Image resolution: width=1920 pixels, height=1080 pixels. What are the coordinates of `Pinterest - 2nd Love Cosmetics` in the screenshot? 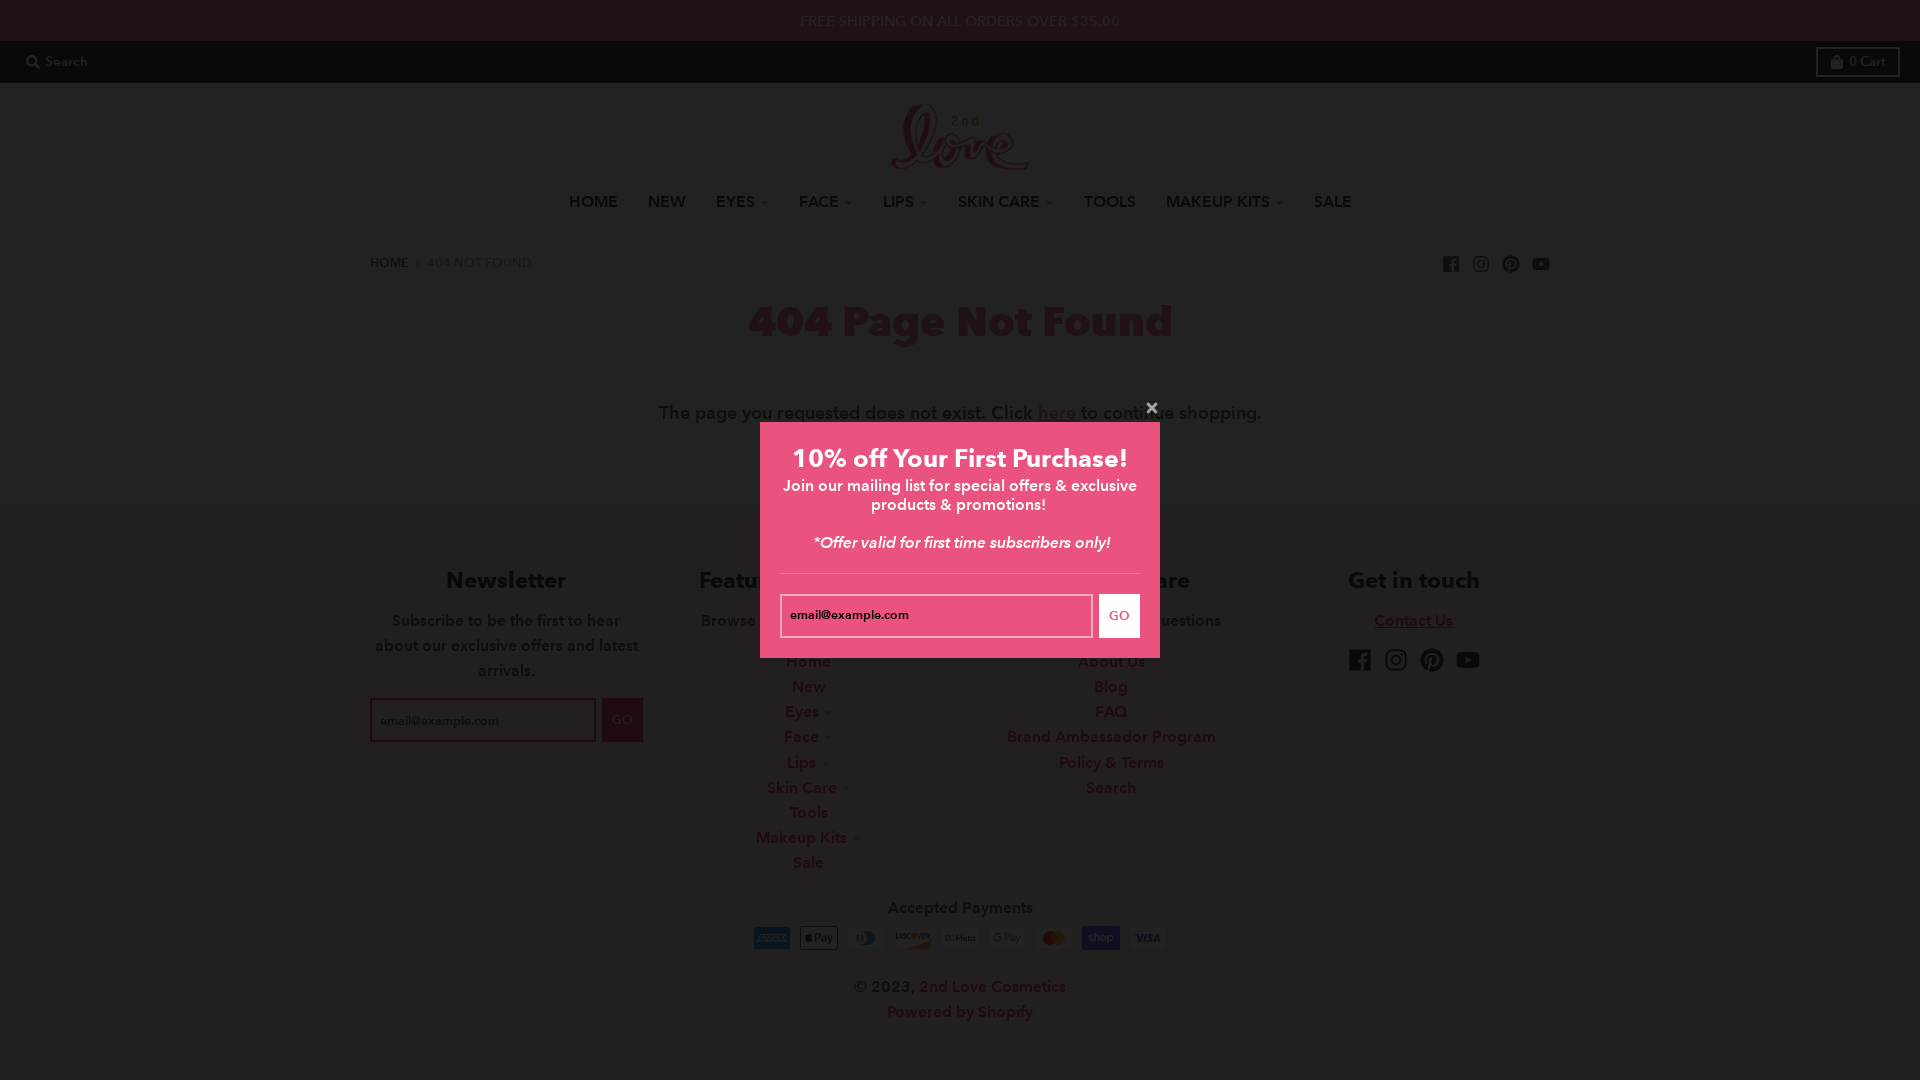 It's located at (1432, 660).